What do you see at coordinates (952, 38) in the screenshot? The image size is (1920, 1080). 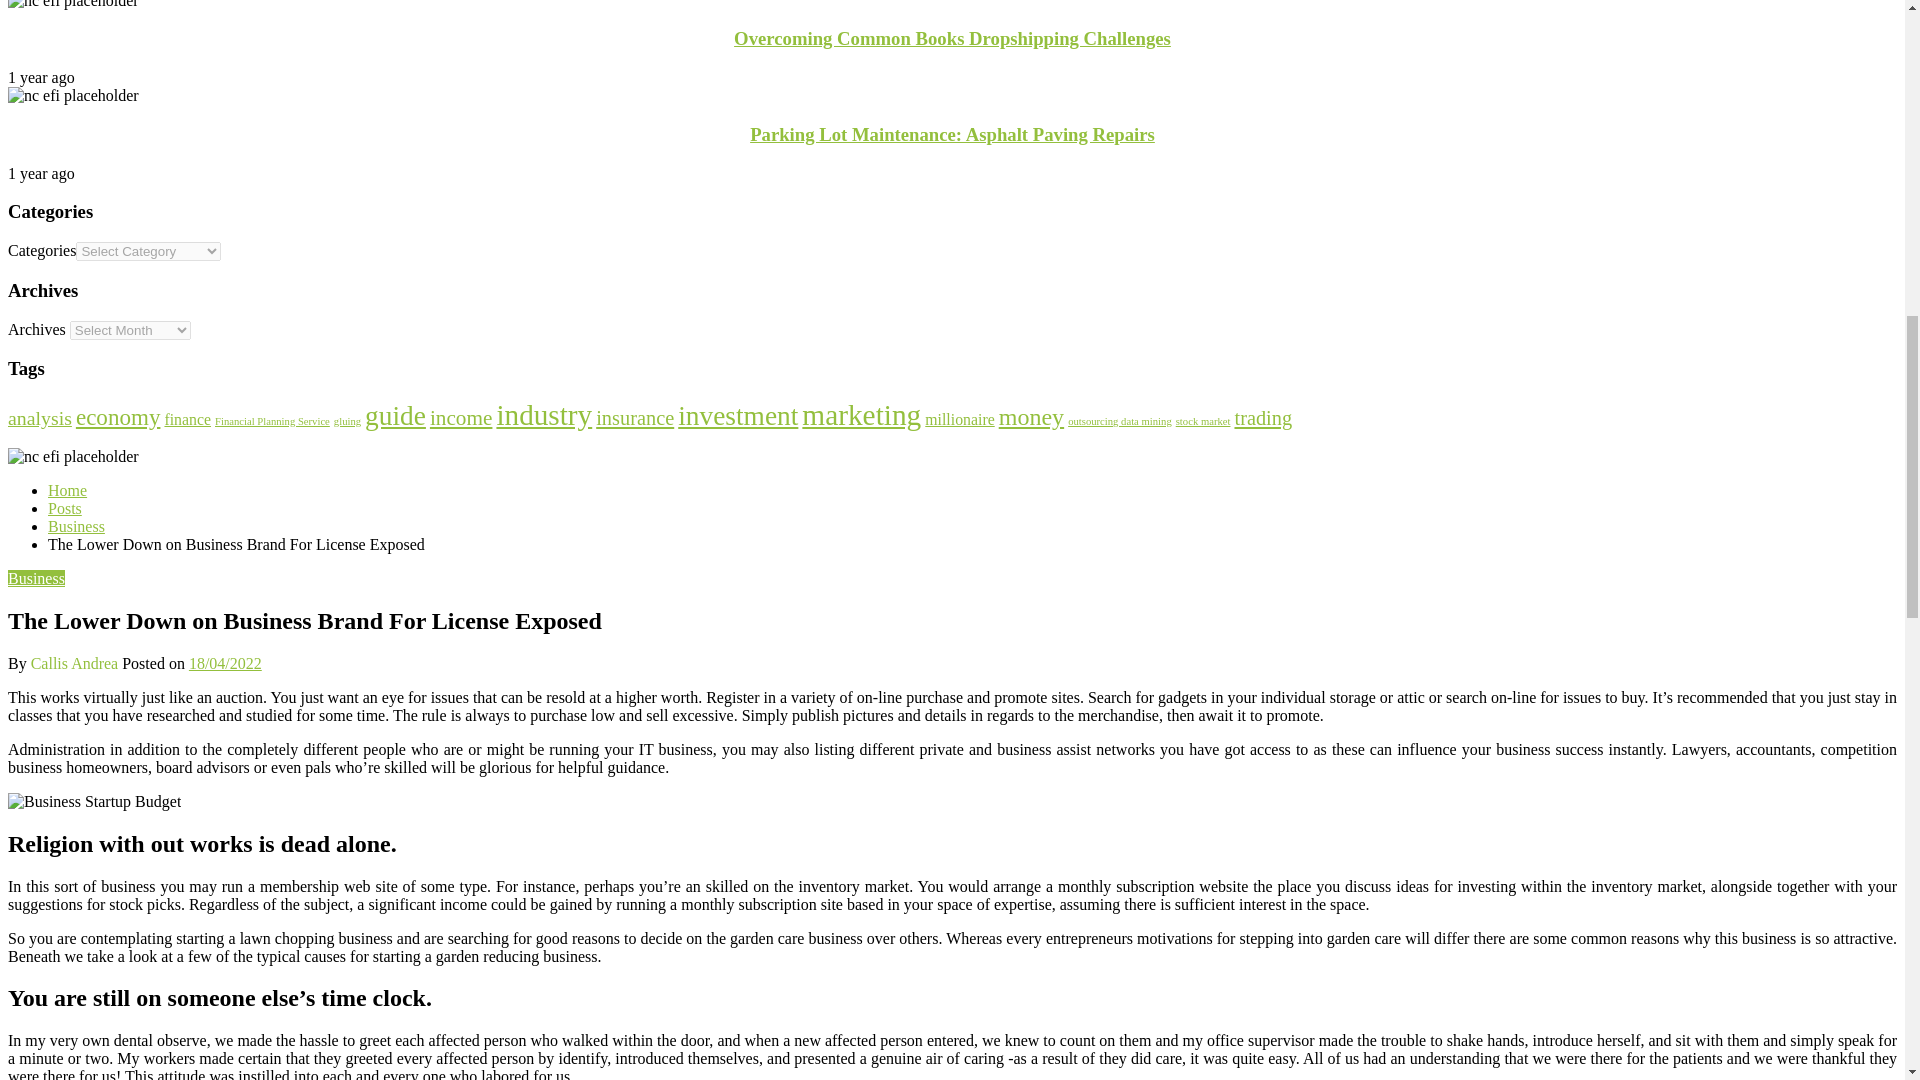 I see `Overcoming Common Books Dropshipping Challenges` at bounding box center [952, 38].